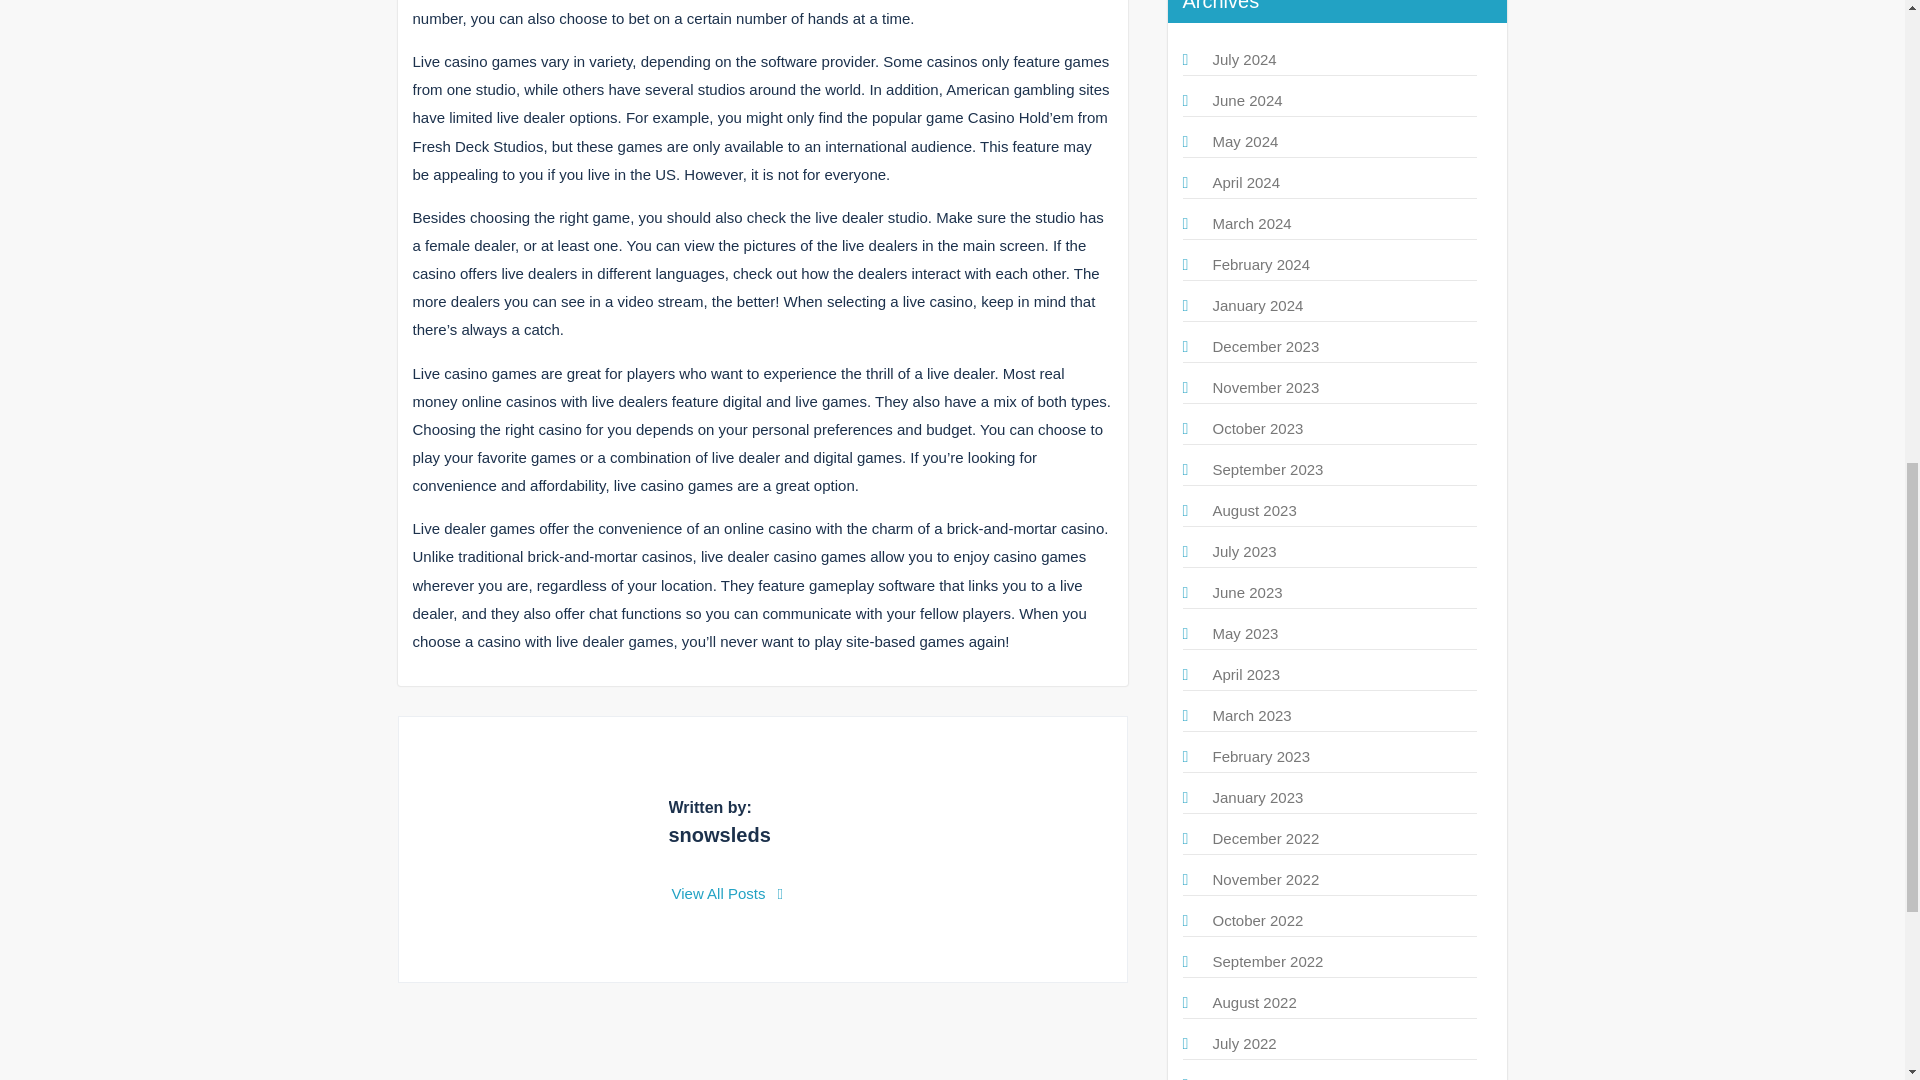 This screenshot has height=1080, width=1920. What do you see at coordinates (1244, 59) in the screenshot?
I see `July 2024` at bounding box center [1244, 59].